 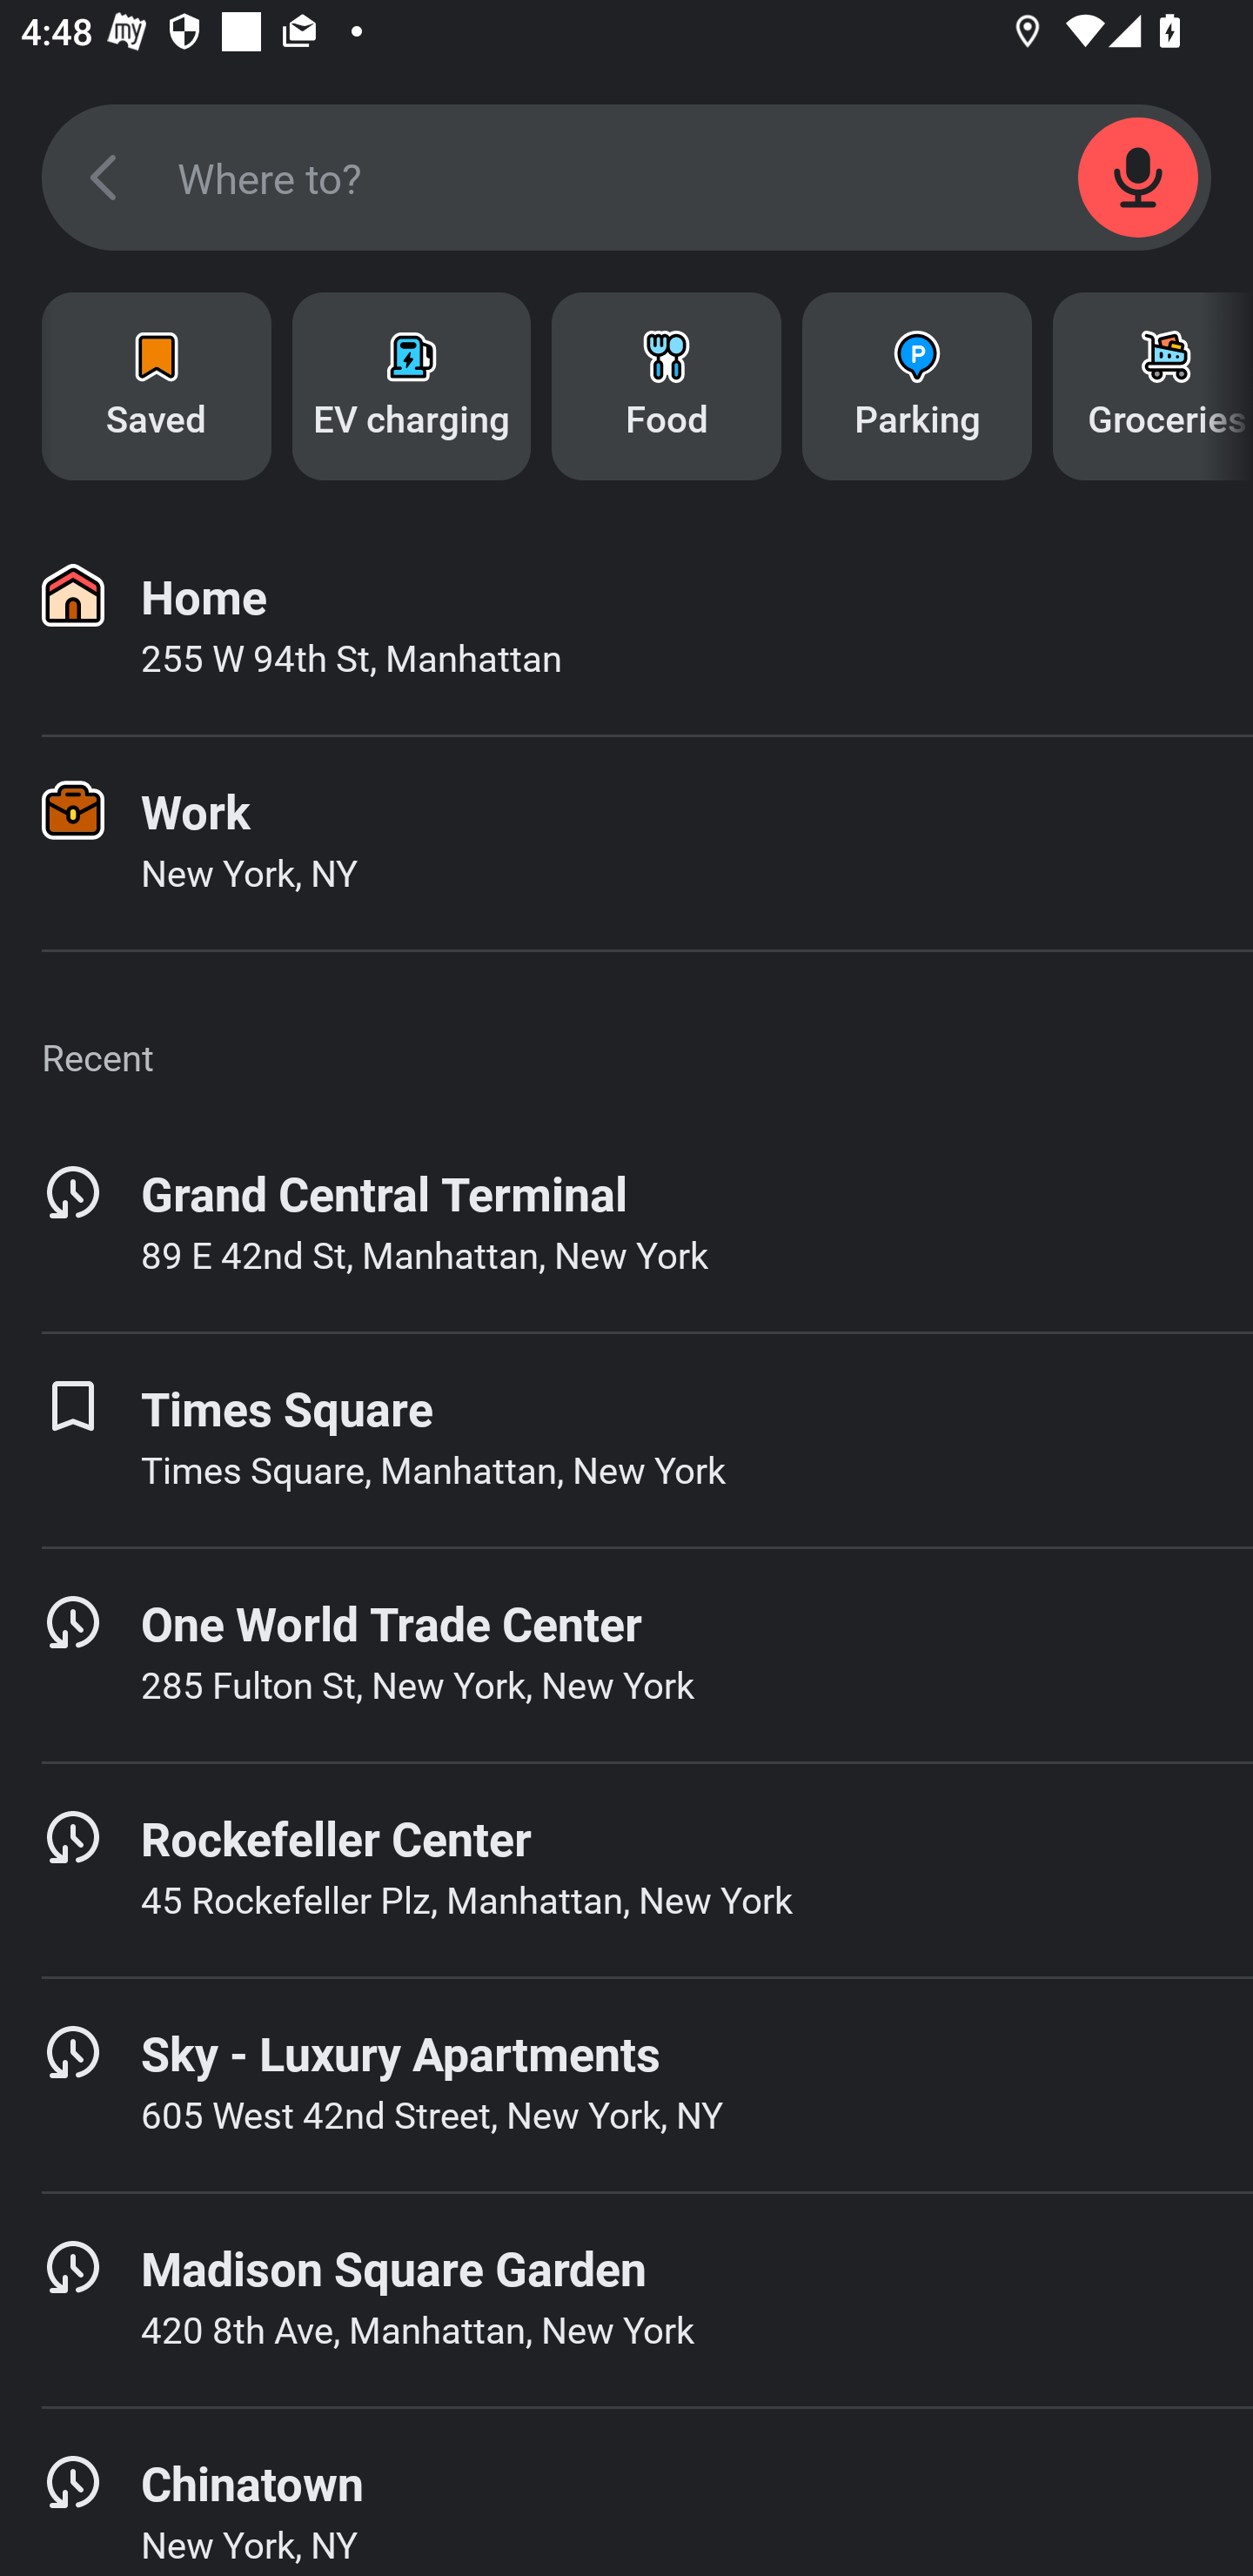 What do you see at coordinates (667, 386) in the screenshot?
I see `Food` at bounding box center [667, 386].